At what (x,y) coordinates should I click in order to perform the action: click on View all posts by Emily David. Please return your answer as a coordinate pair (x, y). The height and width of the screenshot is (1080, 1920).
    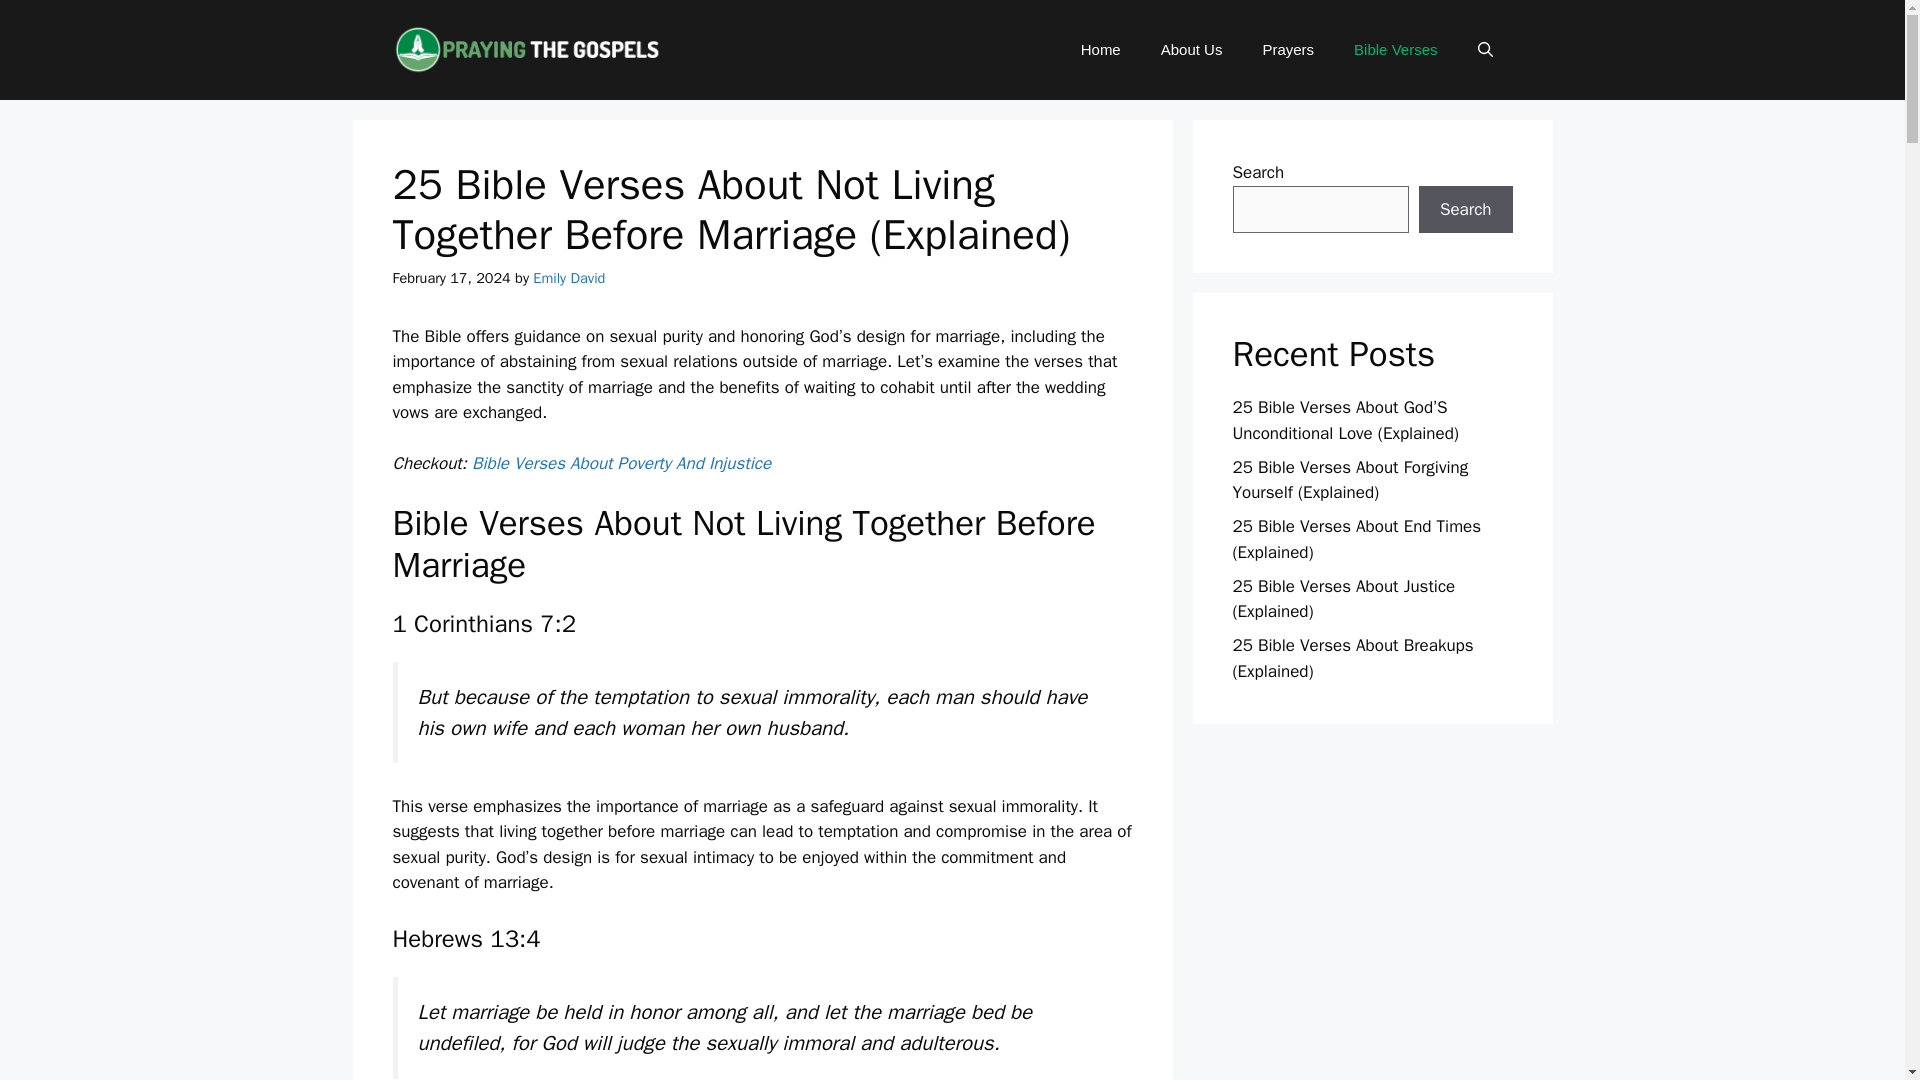
    Looking at the image, I should click on (568, 278).